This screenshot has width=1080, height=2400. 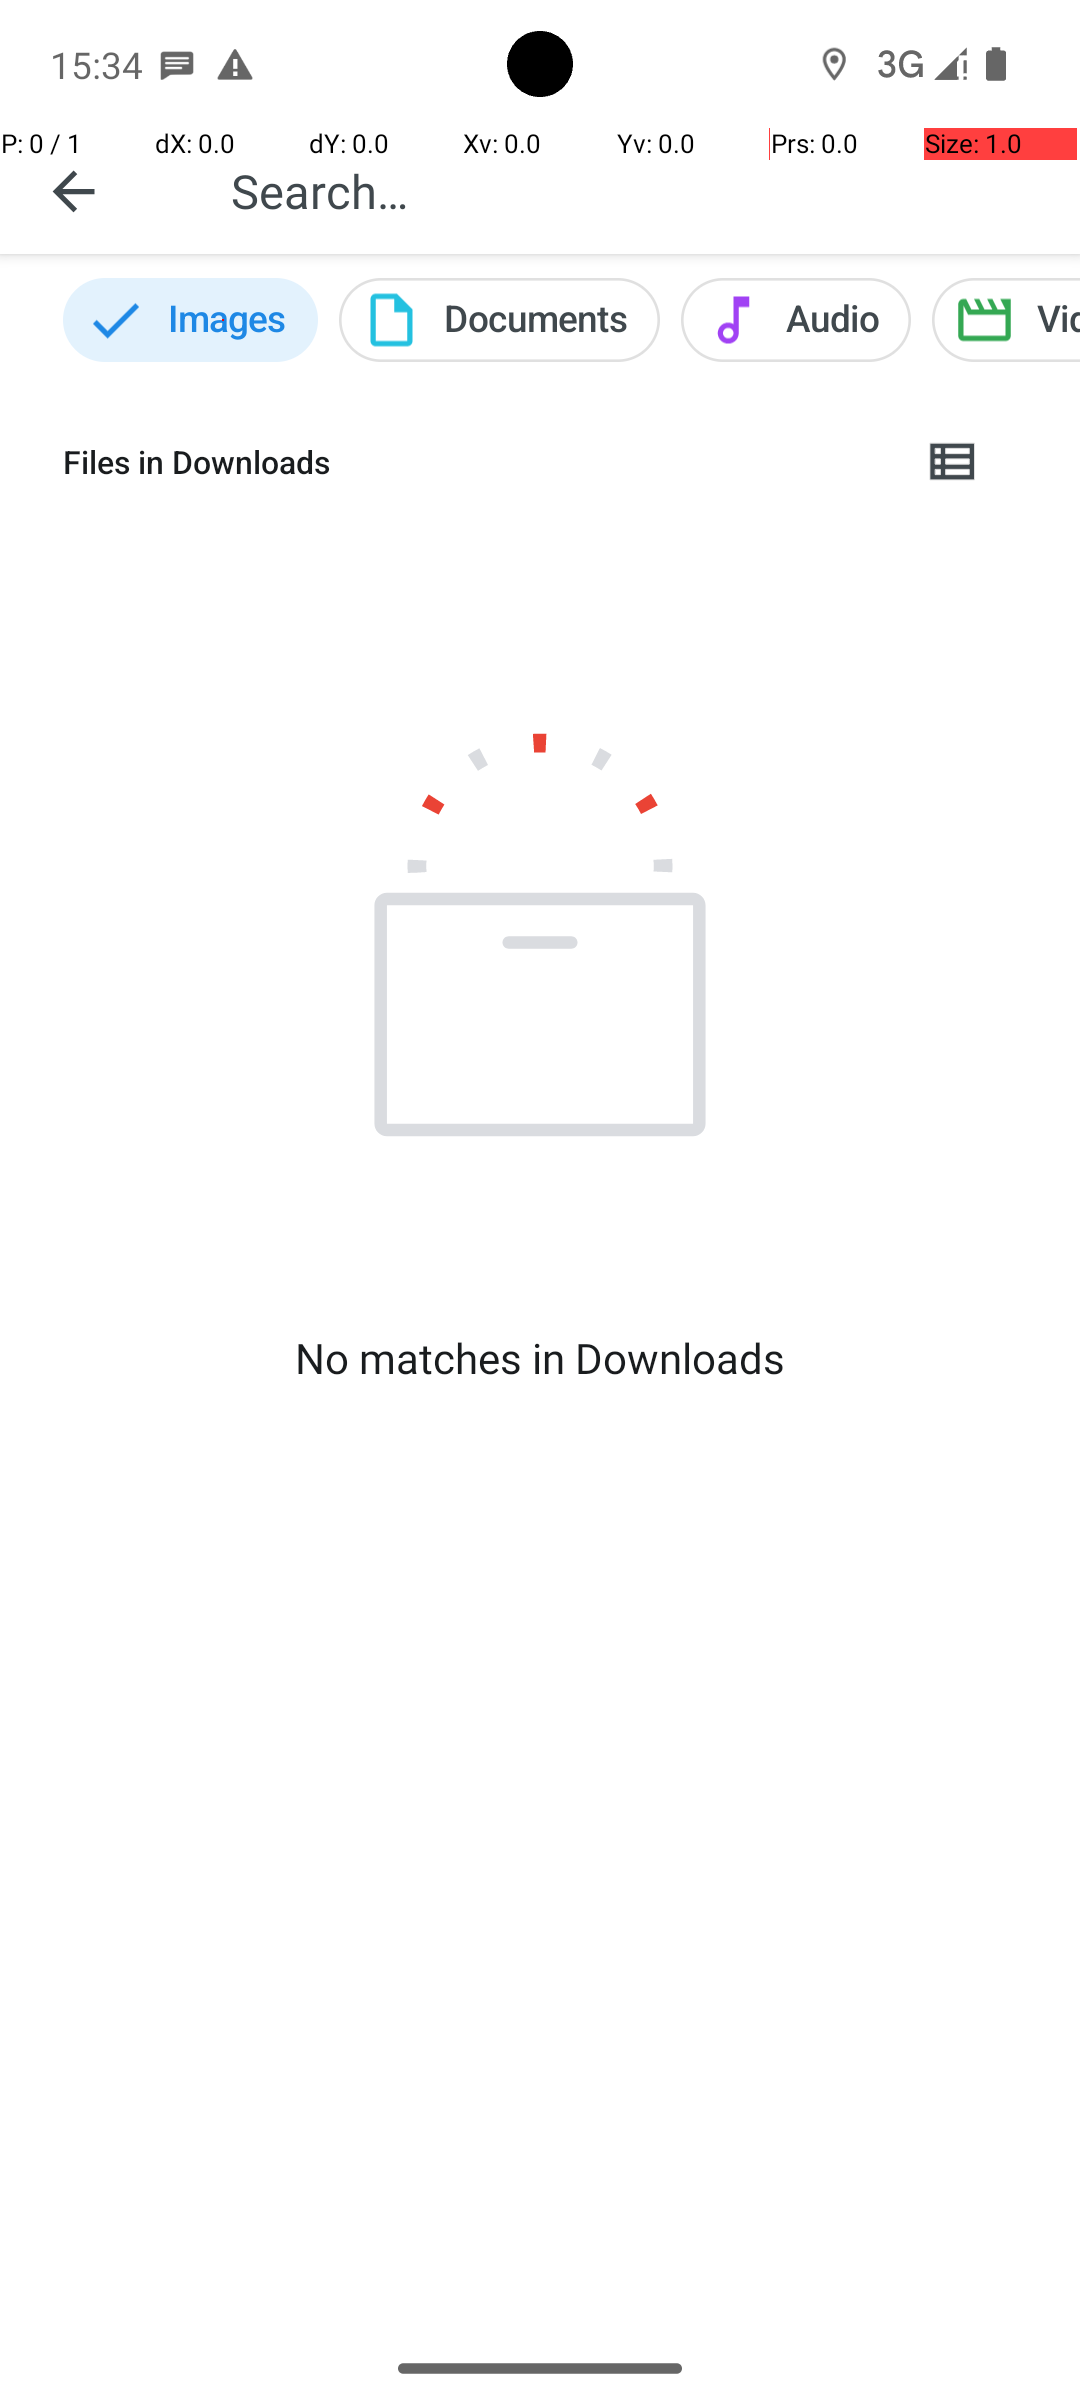 What do you see at coordinates (1006, 320) in the screenshot?
I see `Videos` at bounding box center [1006, 320].